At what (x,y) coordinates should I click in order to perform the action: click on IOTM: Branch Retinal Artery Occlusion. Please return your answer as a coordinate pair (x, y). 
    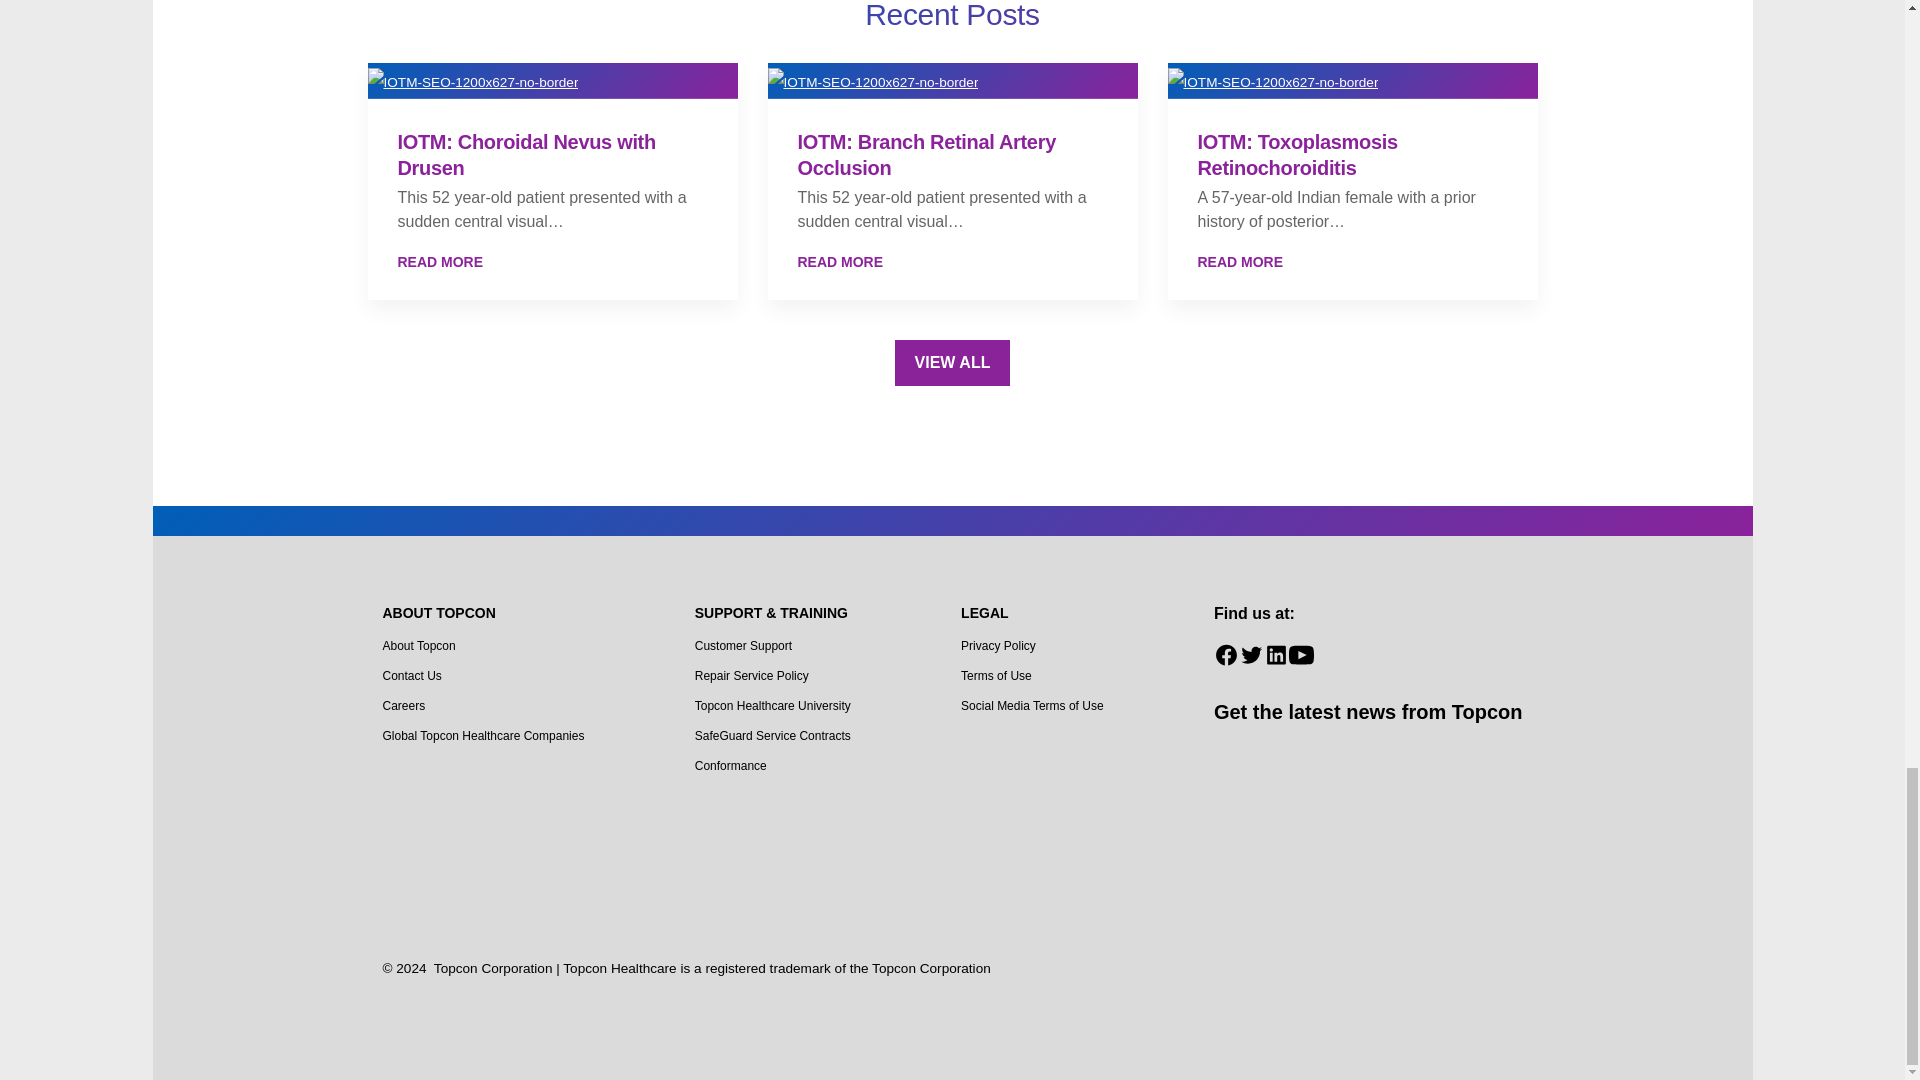
    Looking at the image, I should click on (952, 262).